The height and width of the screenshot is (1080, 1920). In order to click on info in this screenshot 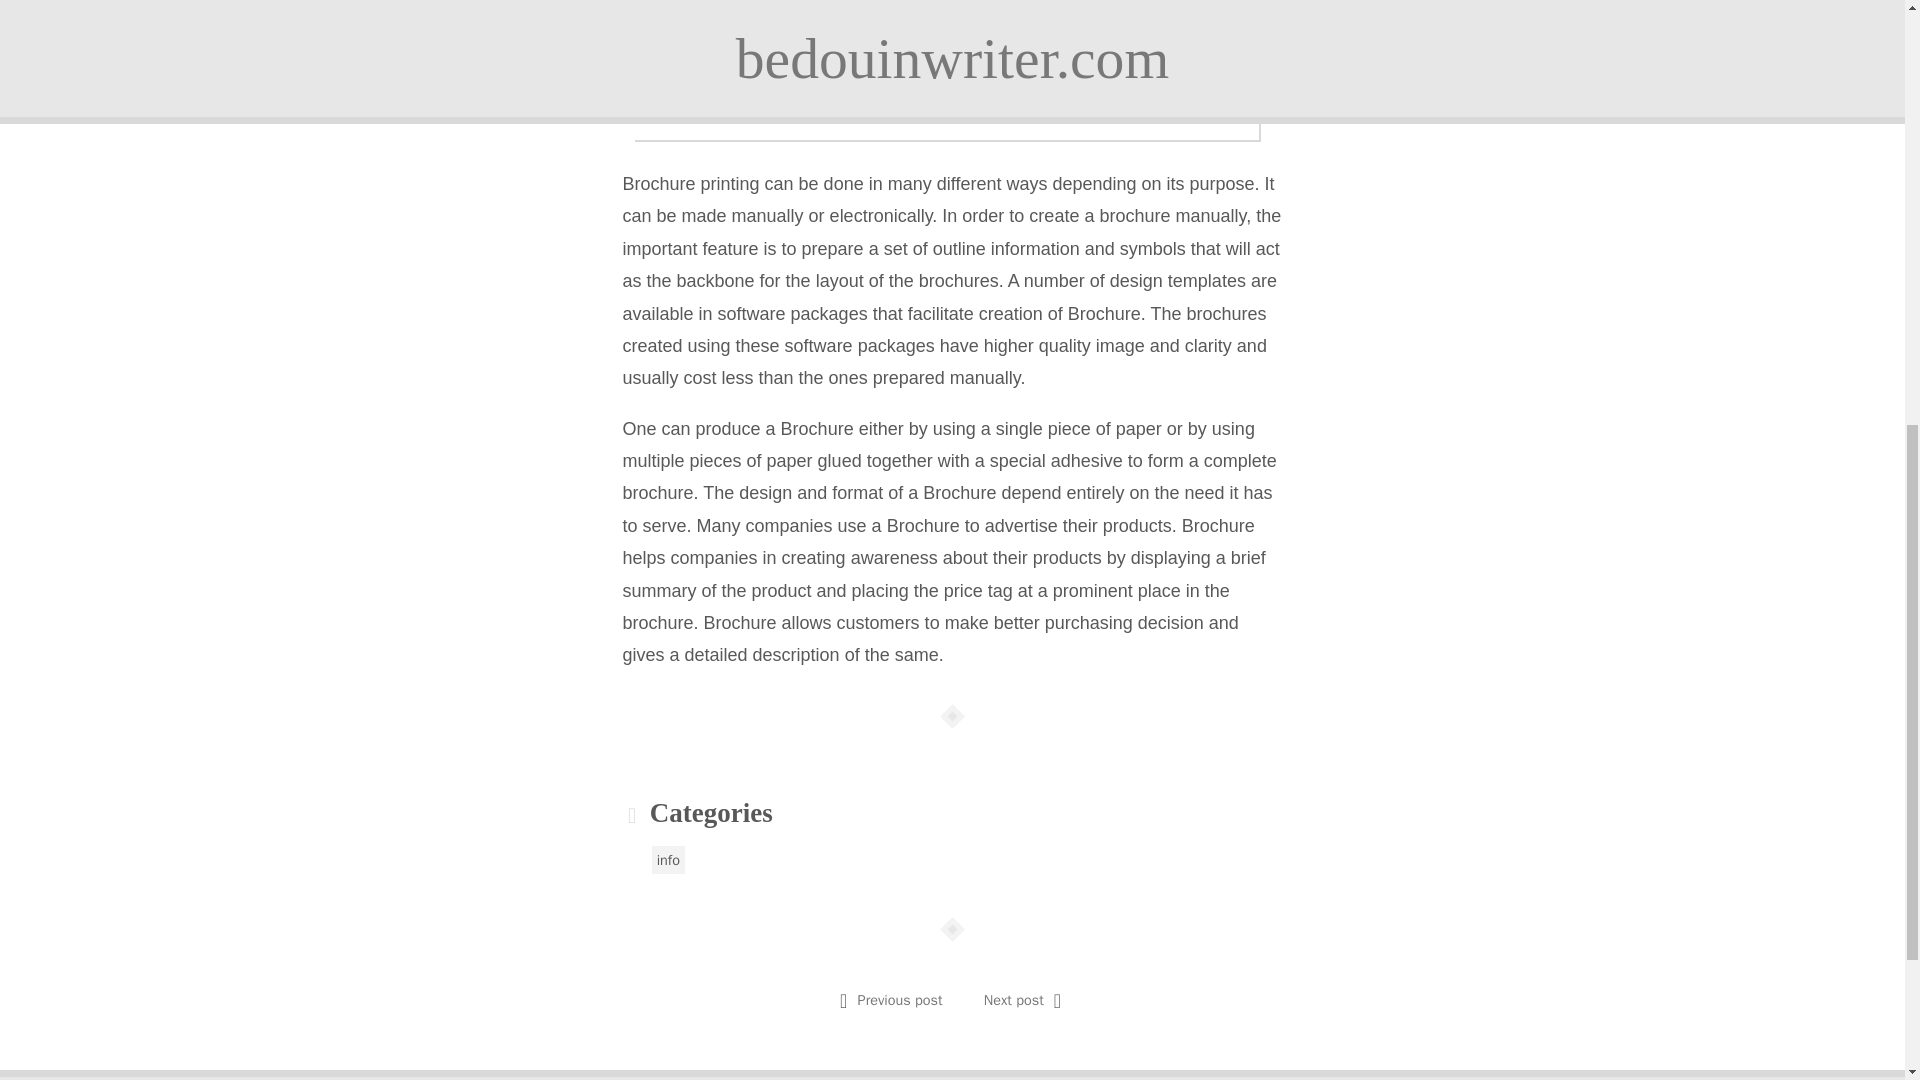, I will do `click(668, 859)`.